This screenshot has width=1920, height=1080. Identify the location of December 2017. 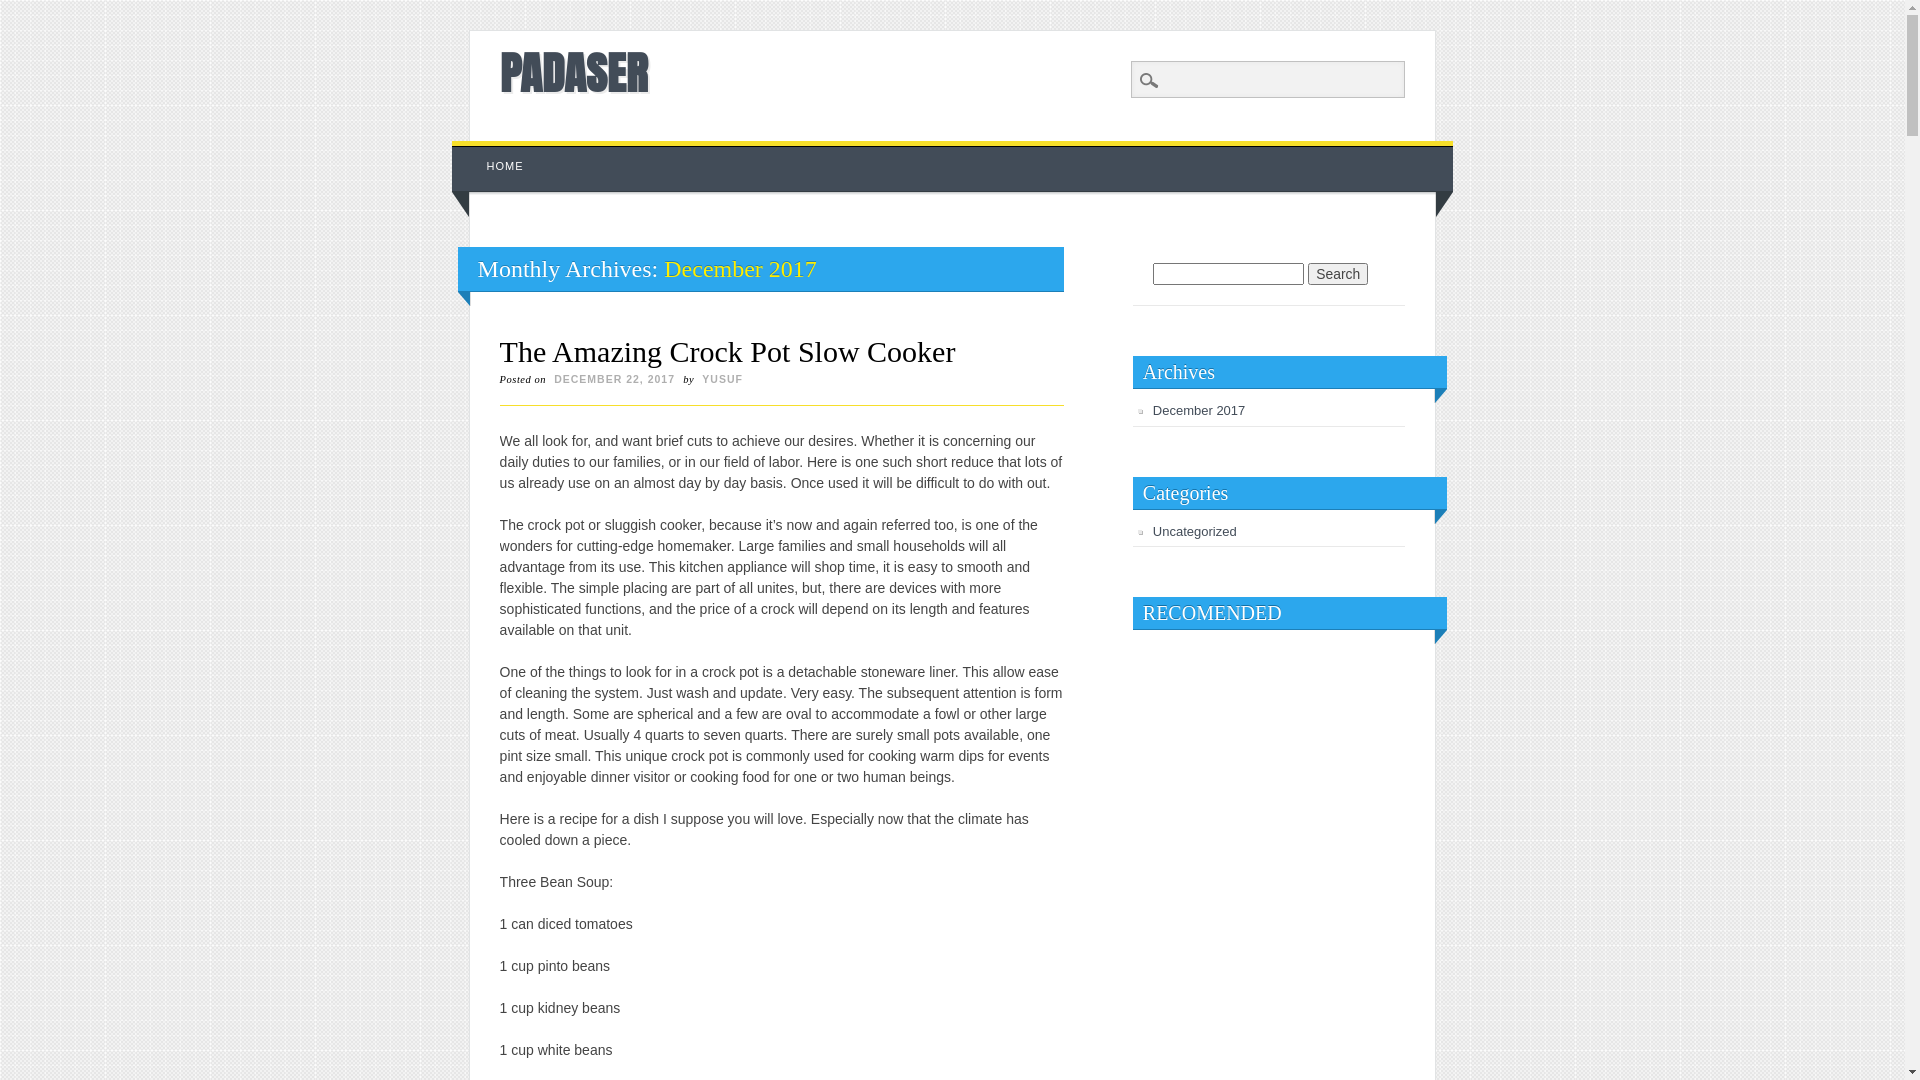
(1200, 410).